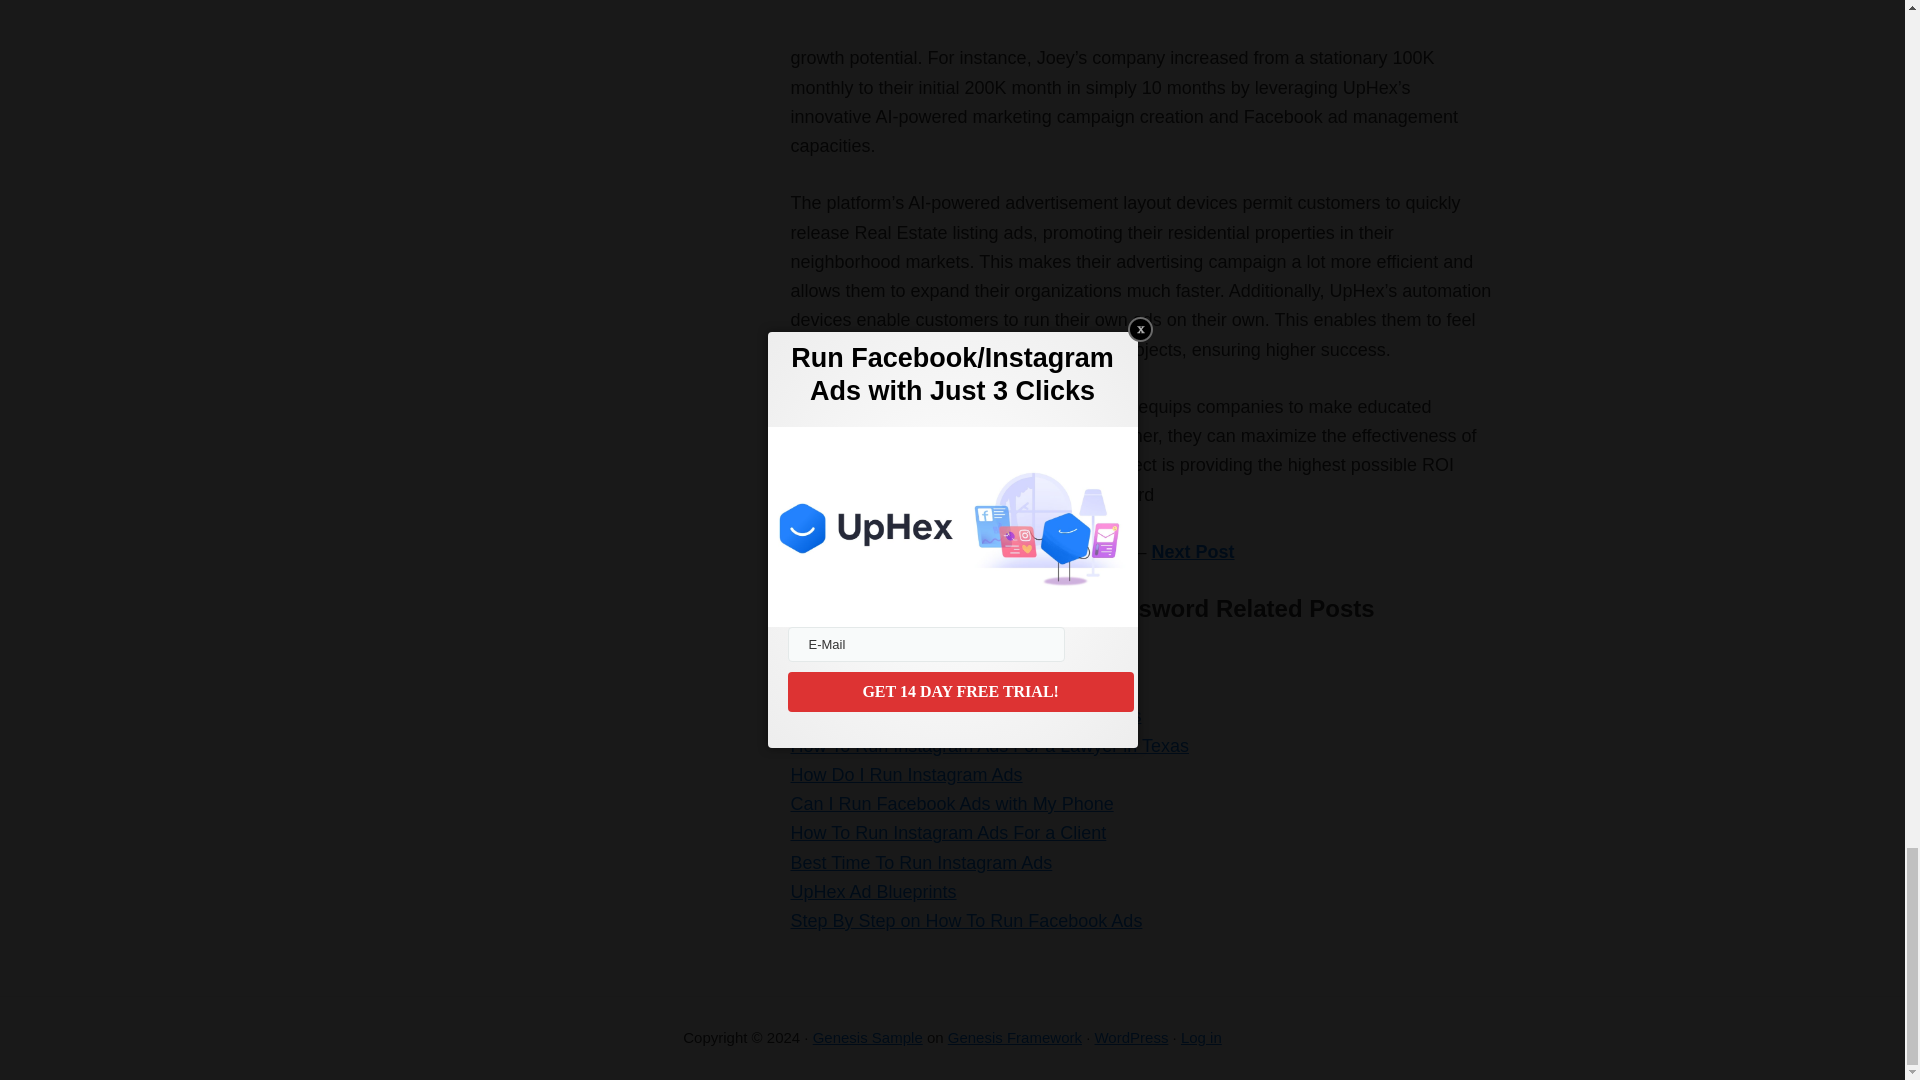 This screenshot has width=1920, height=1080. Describe the element at coordinates (988, 746) in the screenshot. I see `How To Run Instagram Ads For a Lawyer in Texas` at that location.